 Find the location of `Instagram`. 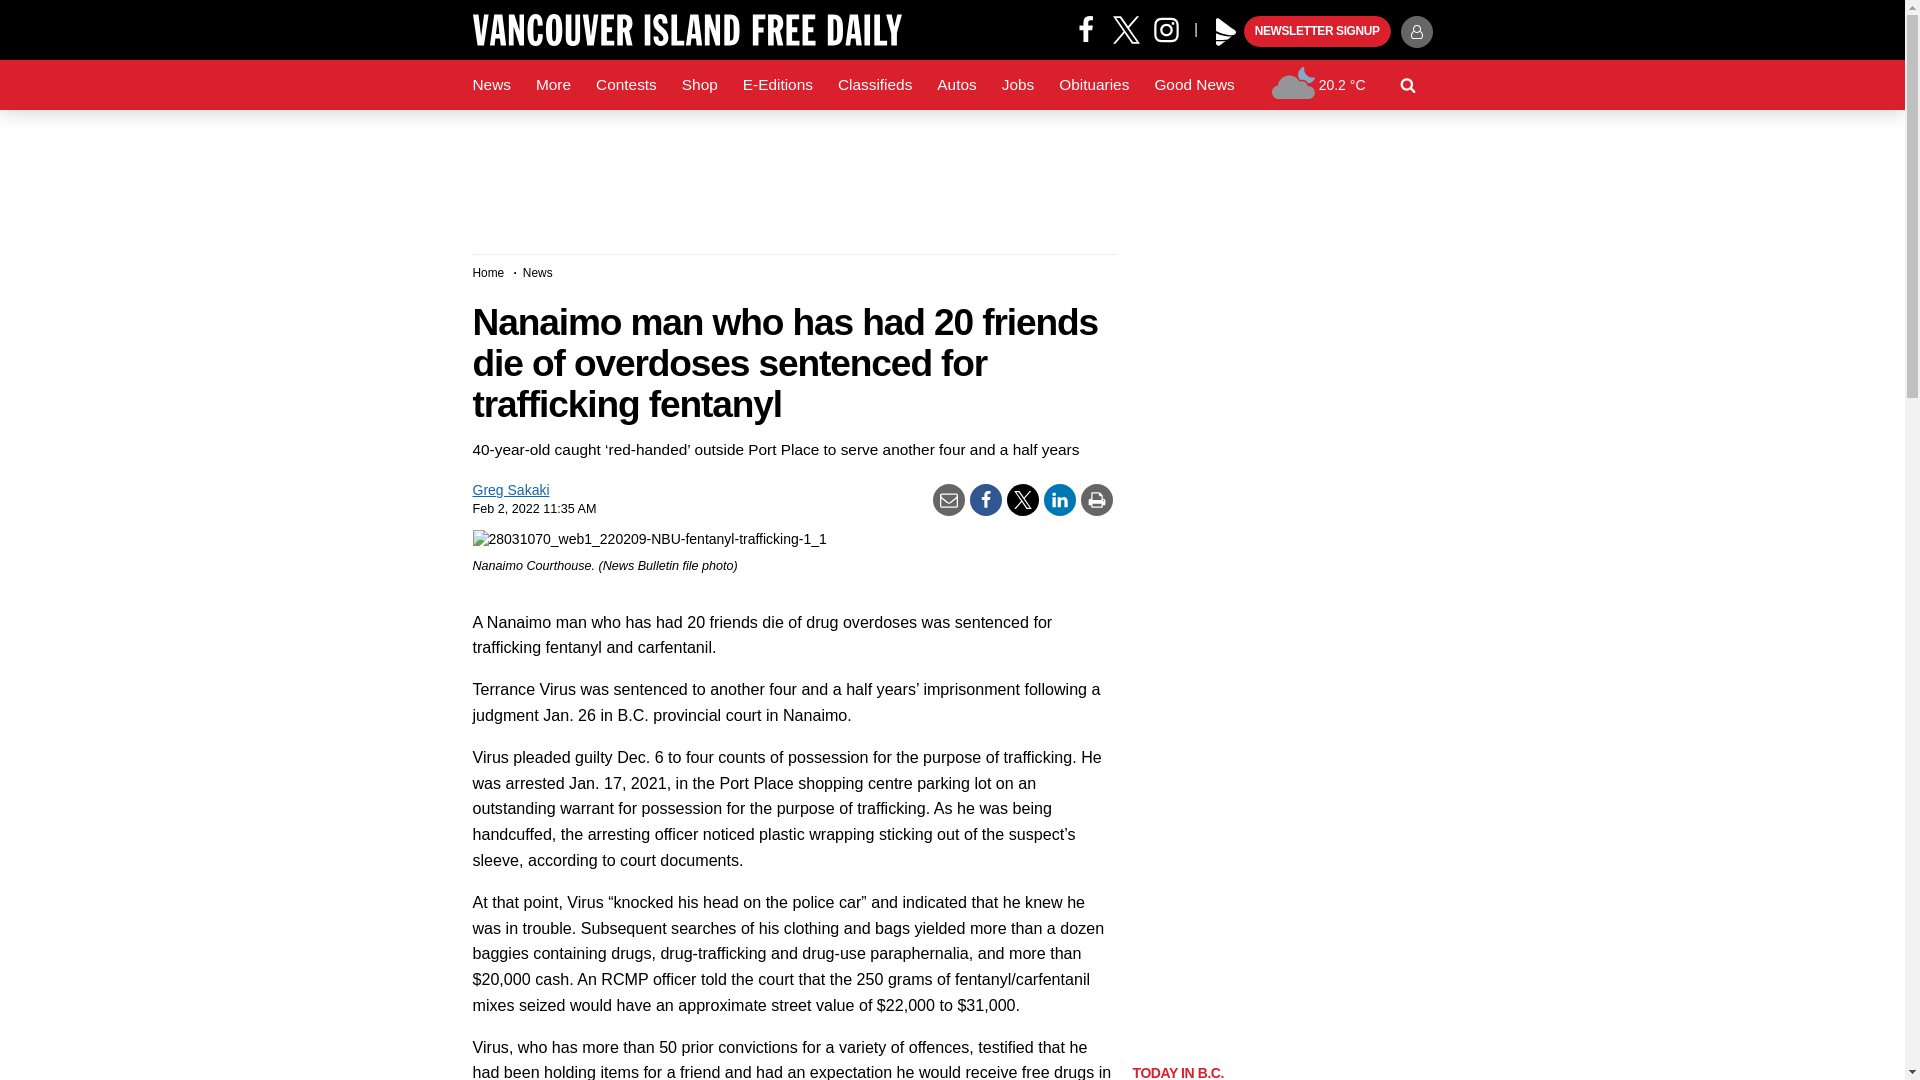

Instagram is located at coordinates (1173, 28).